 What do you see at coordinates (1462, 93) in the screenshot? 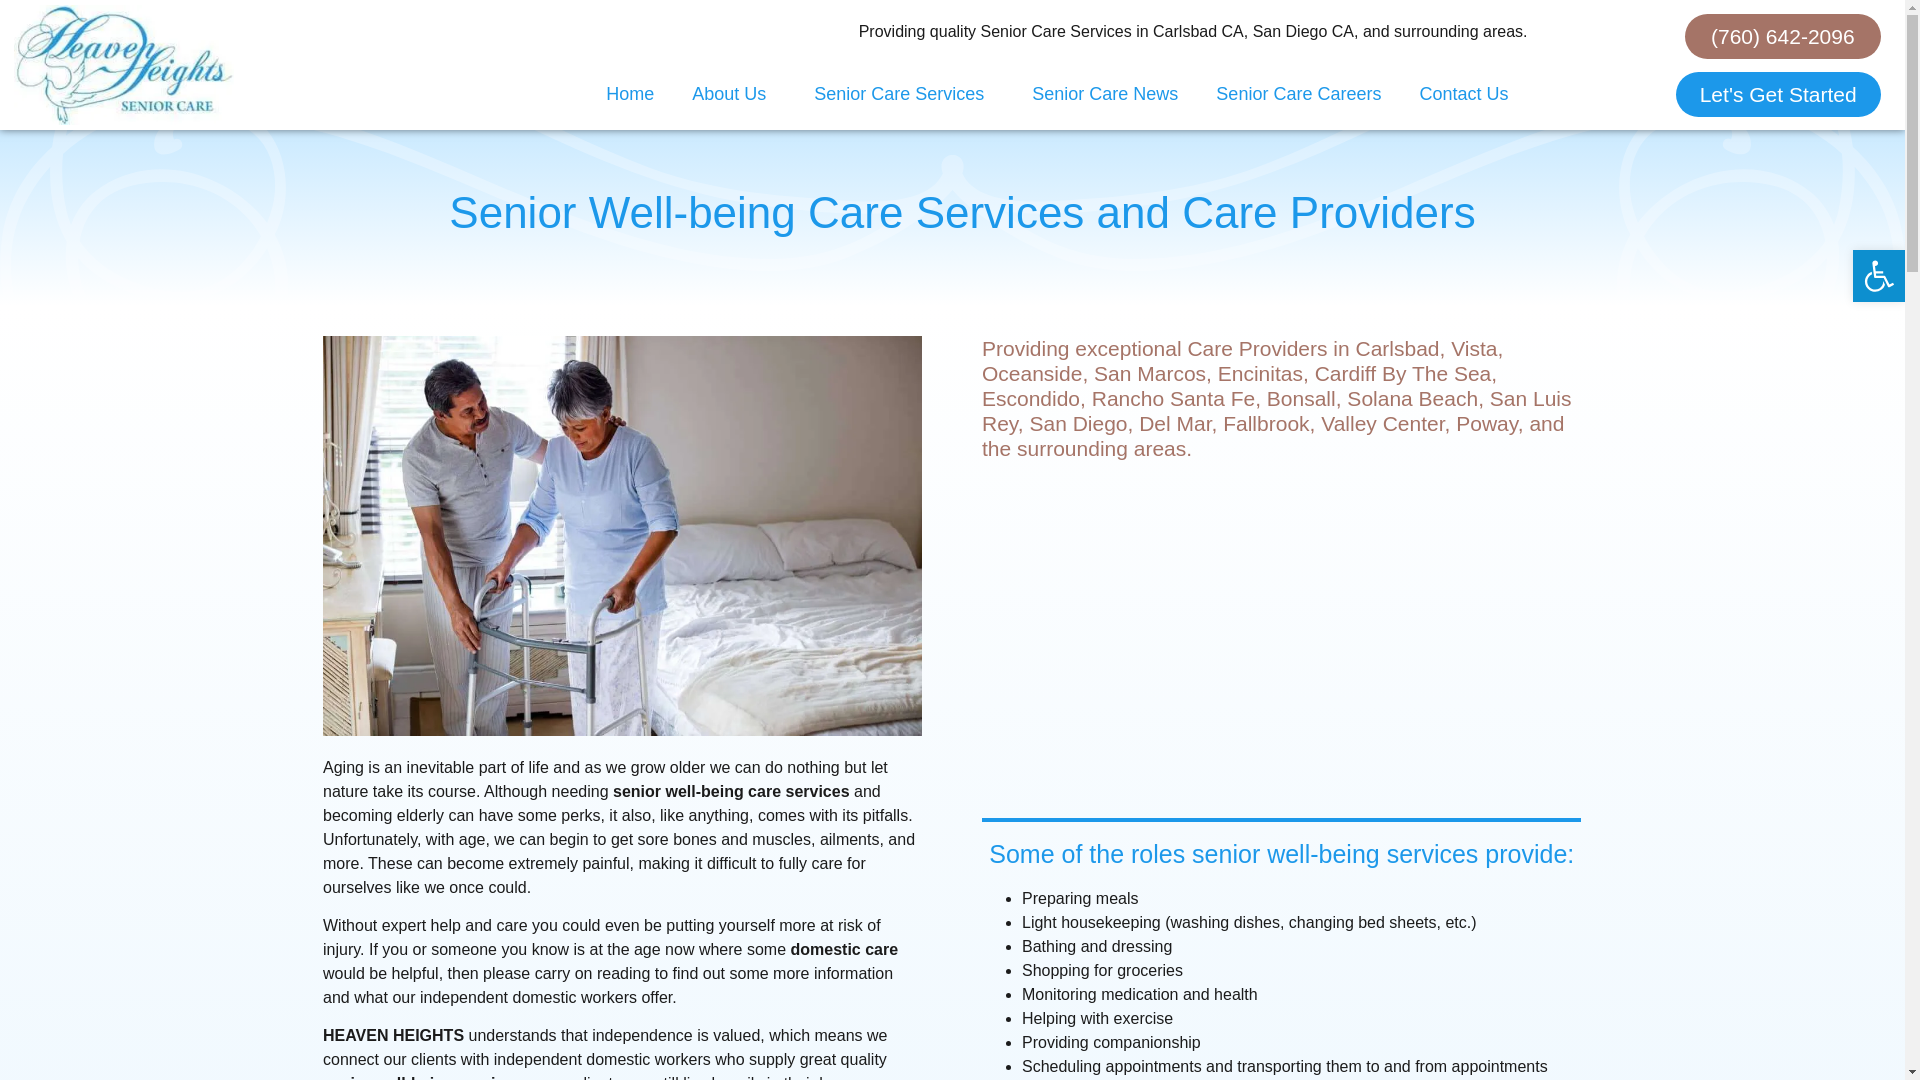
I see `Contact Us` at bounding box center [1462, 93].